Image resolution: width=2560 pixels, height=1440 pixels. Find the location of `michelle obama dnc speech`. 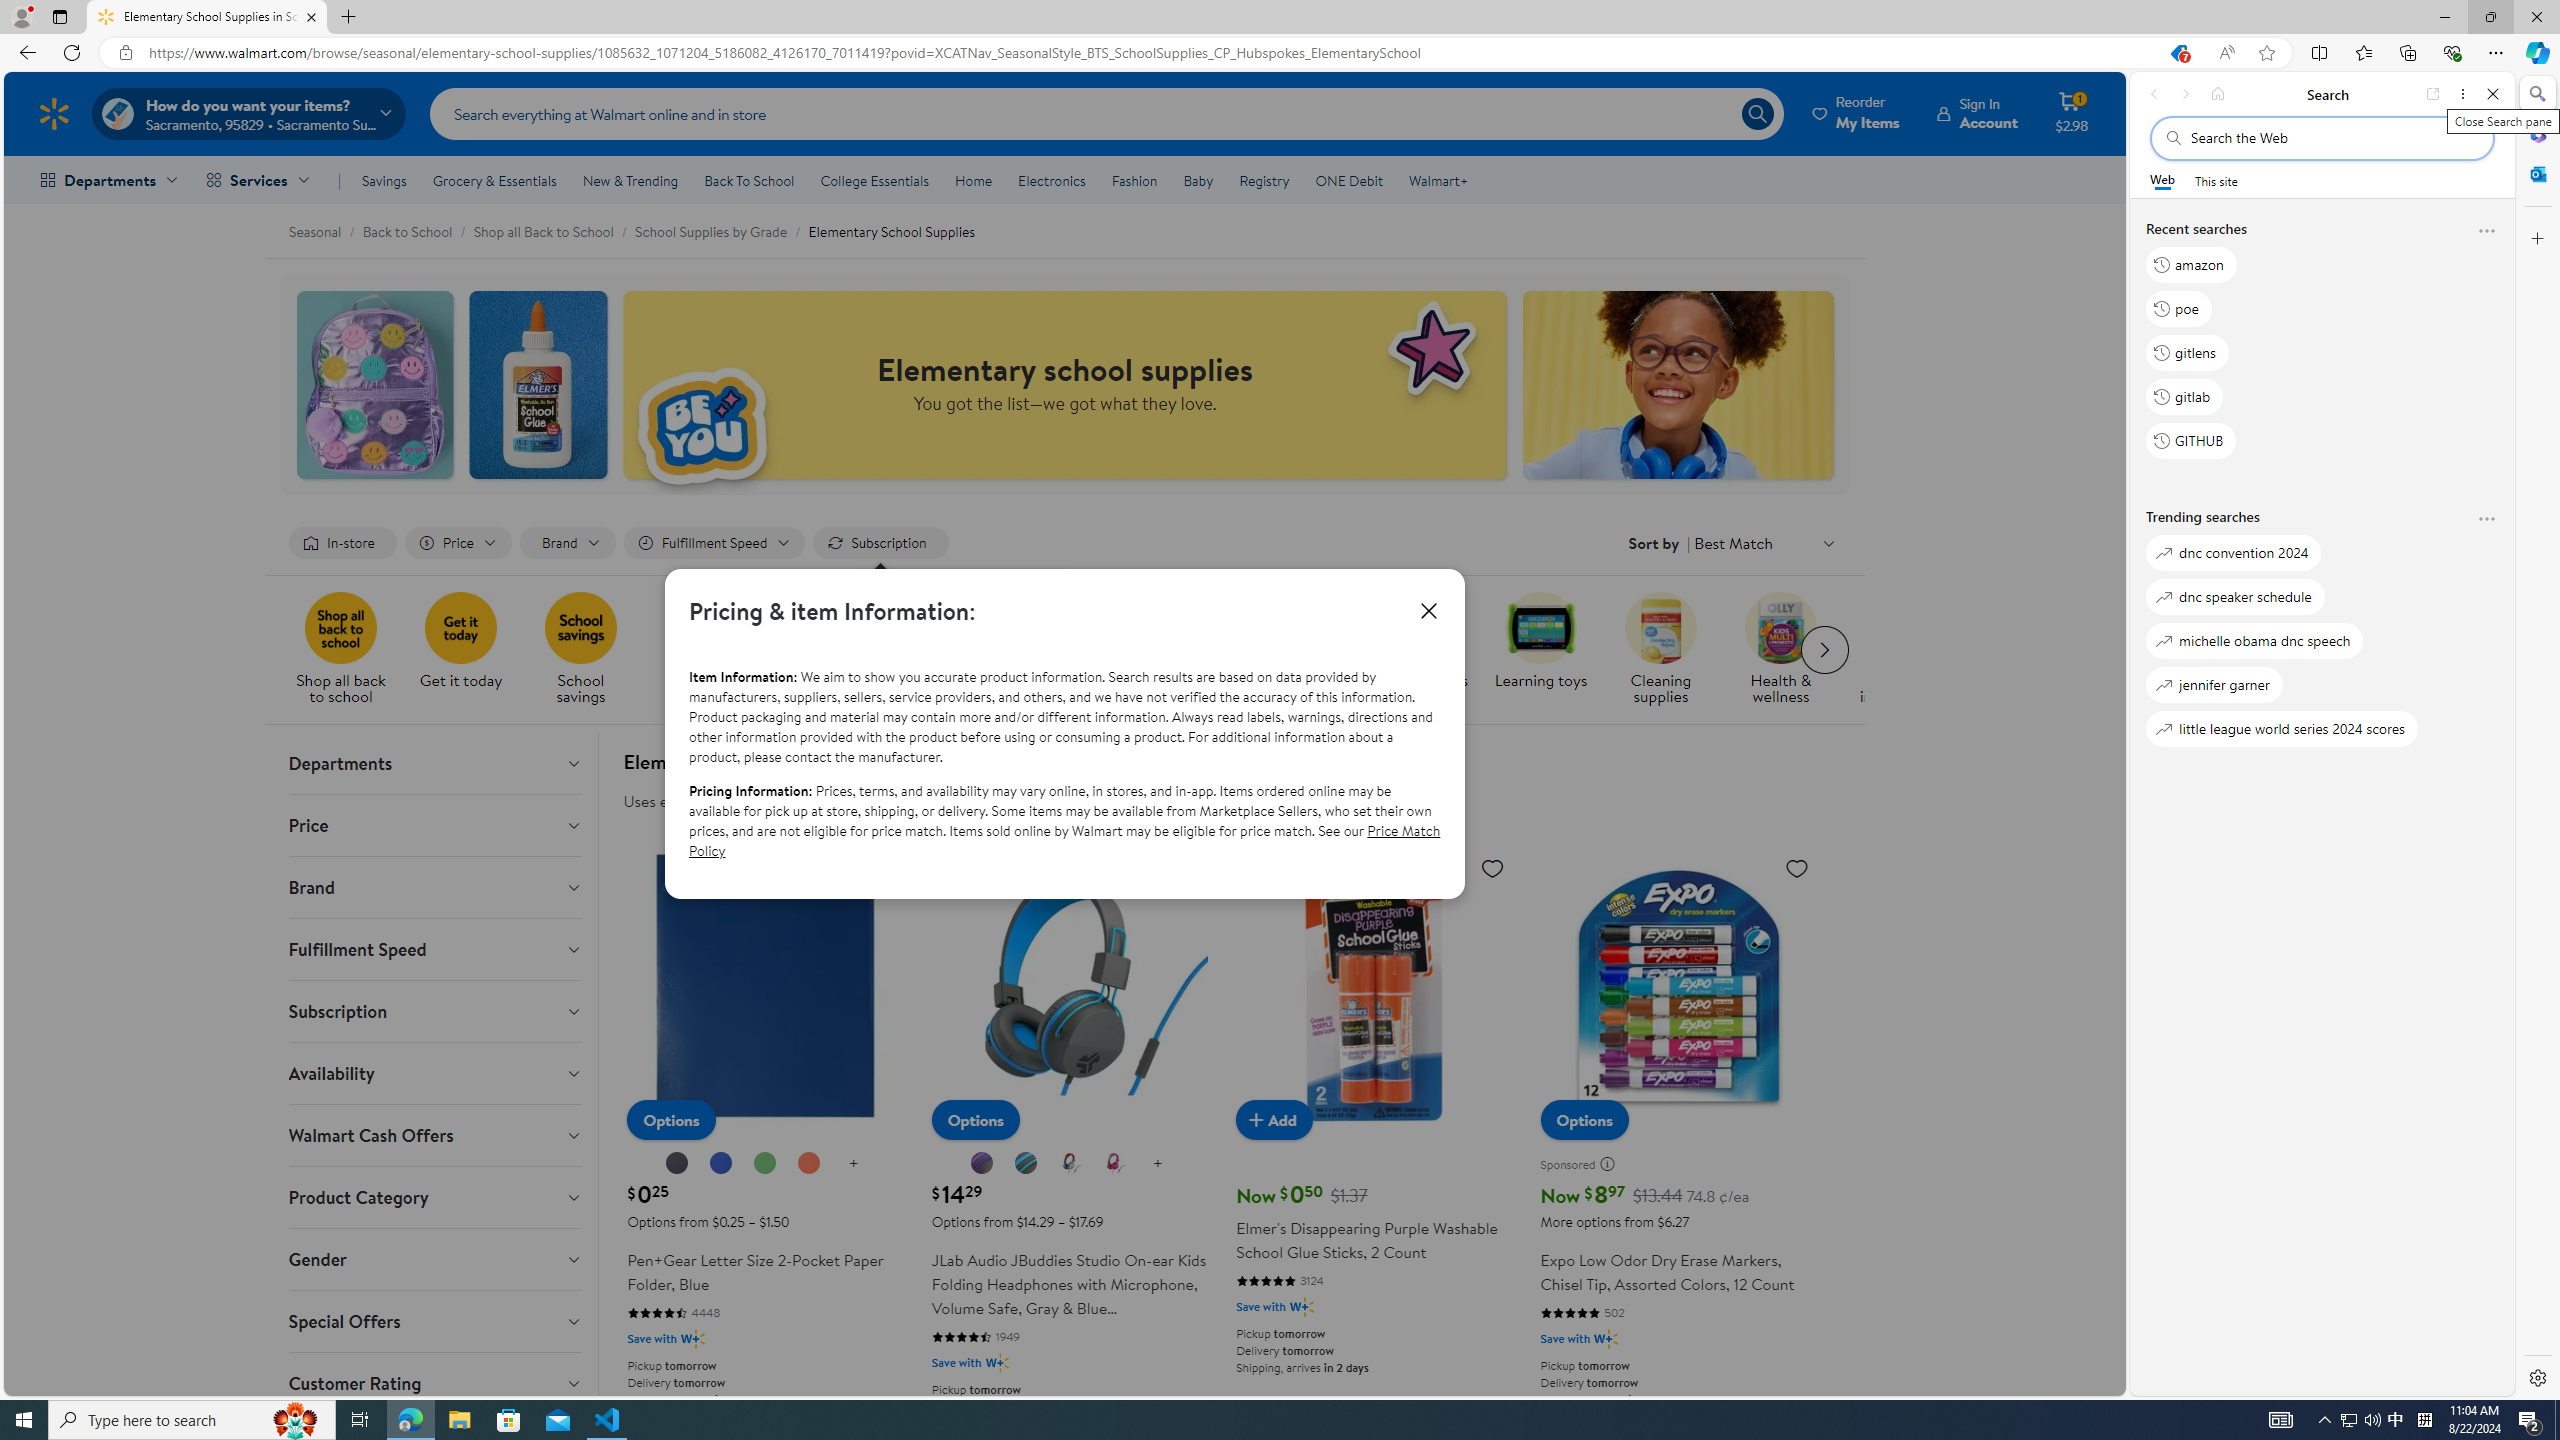

michelle obama dnc speech is located at coordinates (2254, 641).